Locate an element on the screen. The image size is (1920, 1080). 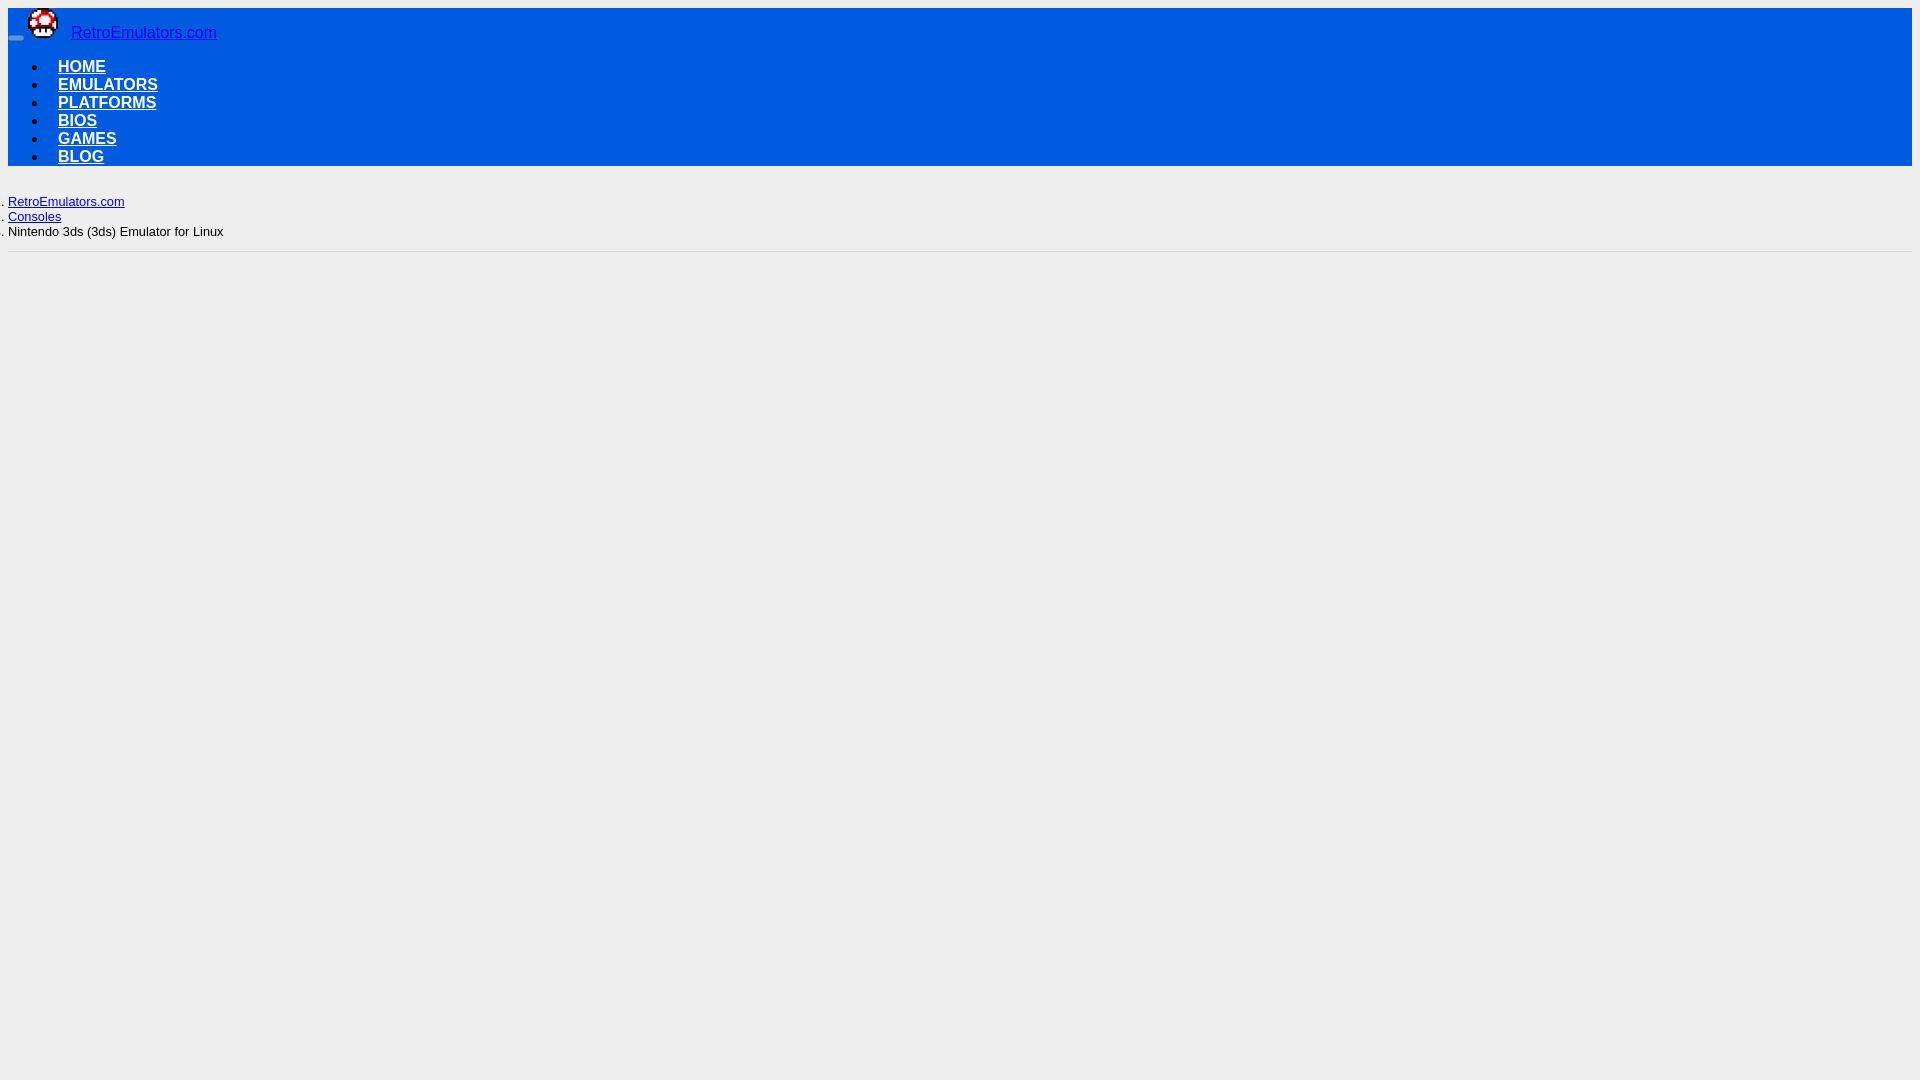
HOME is located at coordinates (81, 66).